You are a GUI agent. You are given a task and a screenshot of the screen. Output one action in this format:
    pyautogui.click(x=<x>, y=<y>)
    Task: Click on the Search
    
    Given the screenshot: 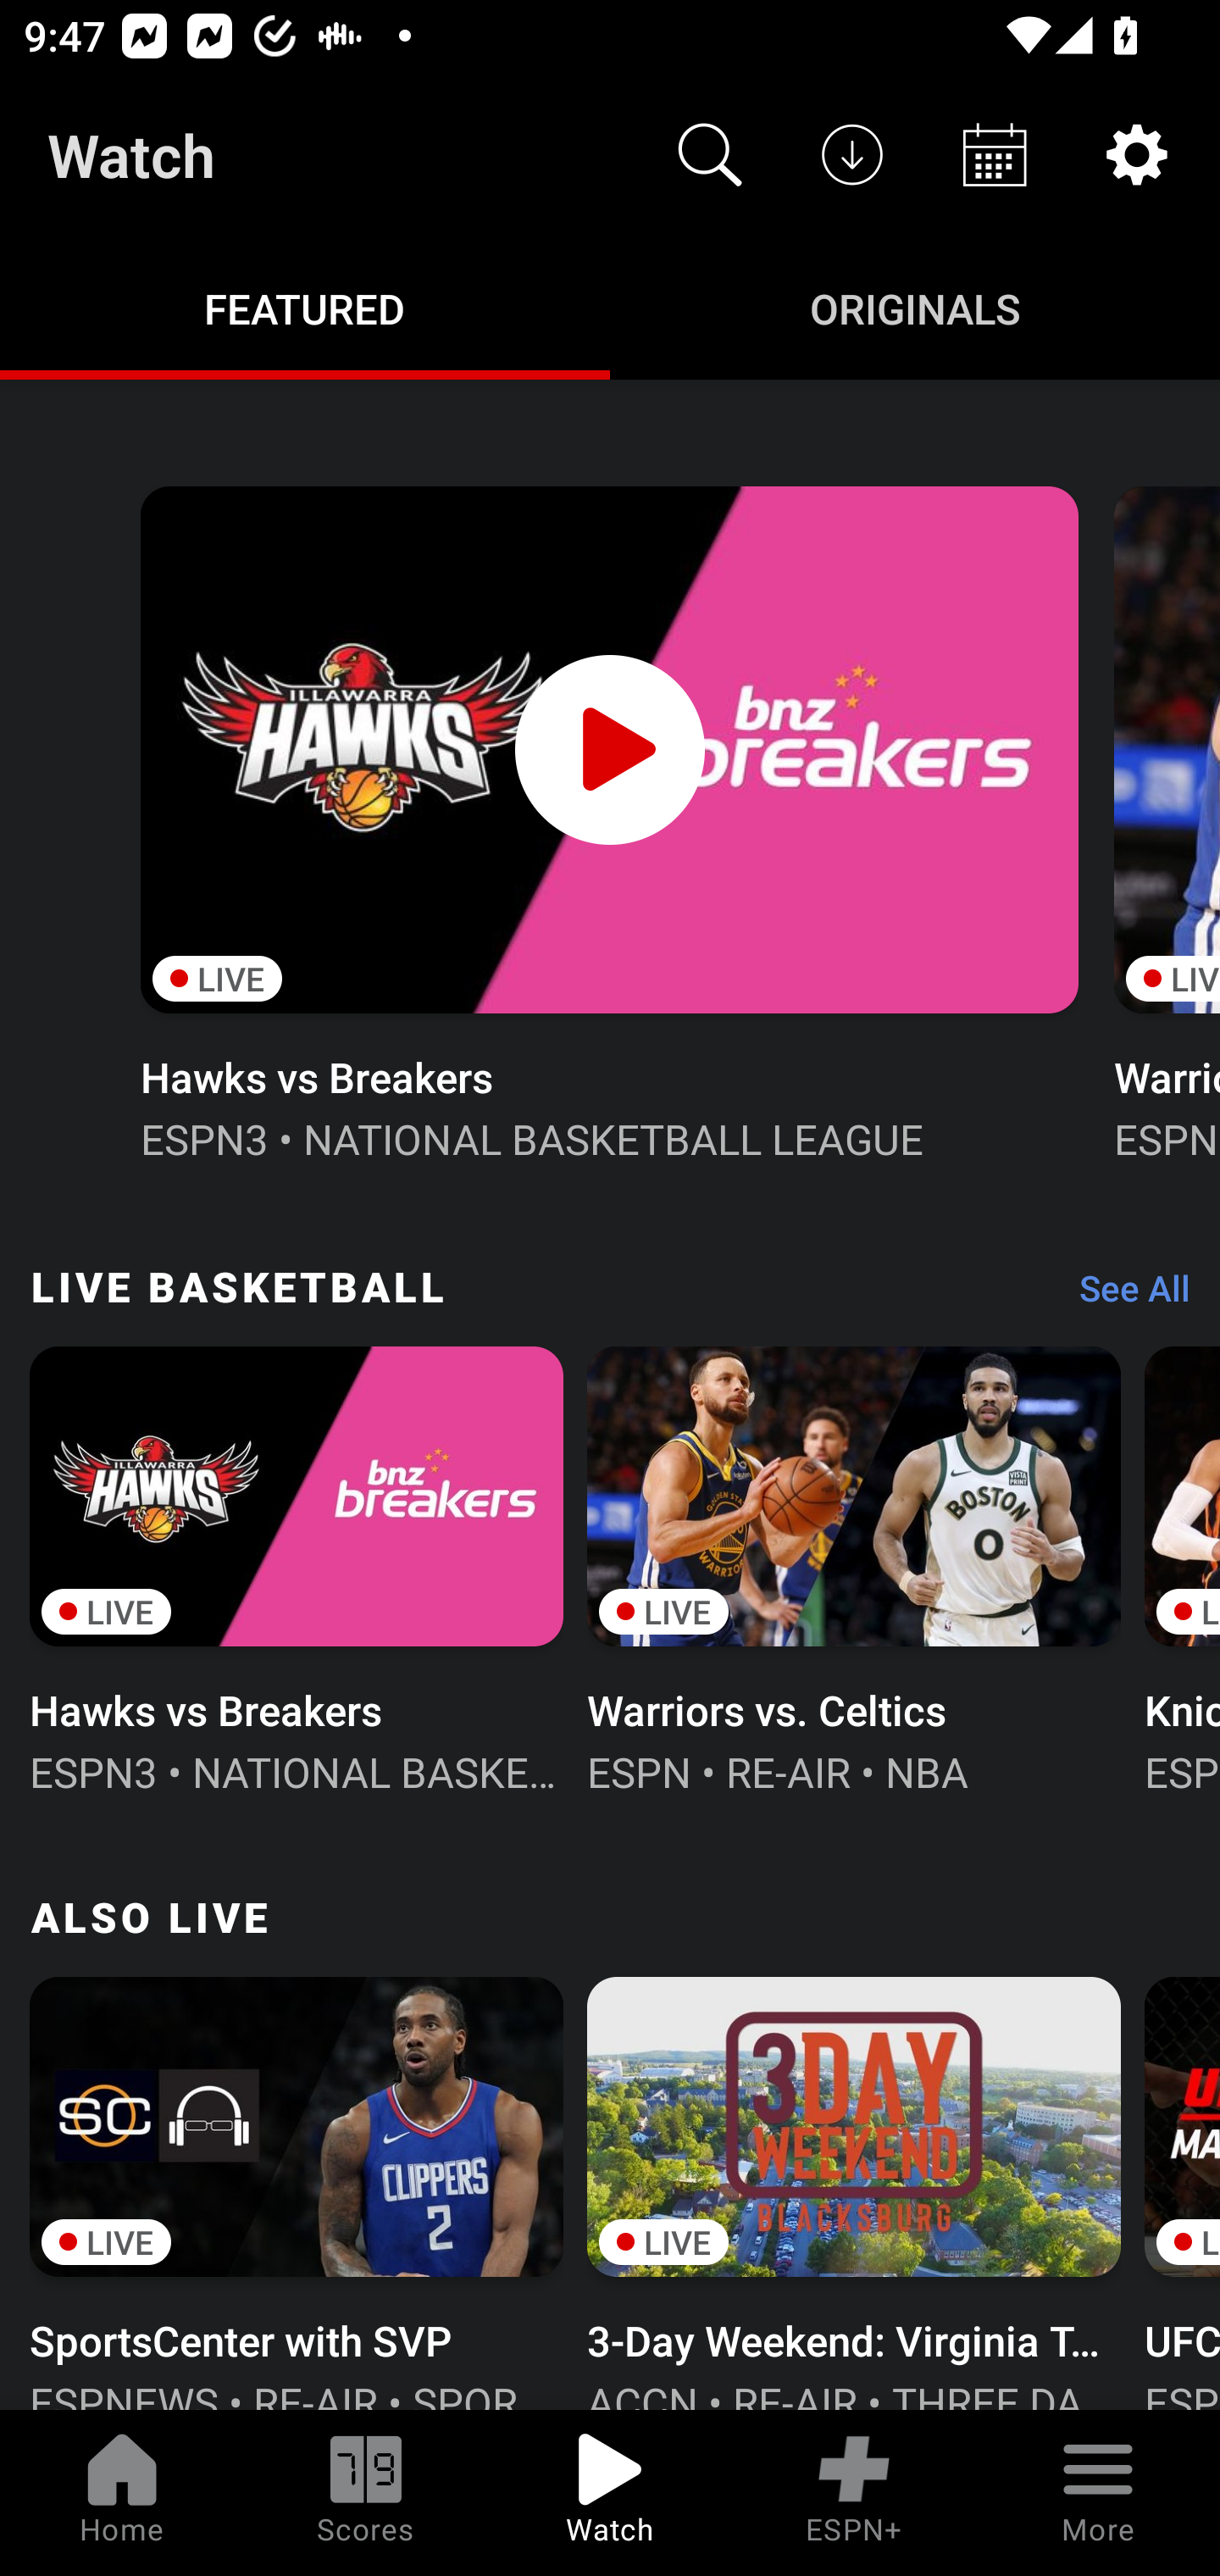 What is the action you would take?
    pyautogui.click(x=710, y=154)
    